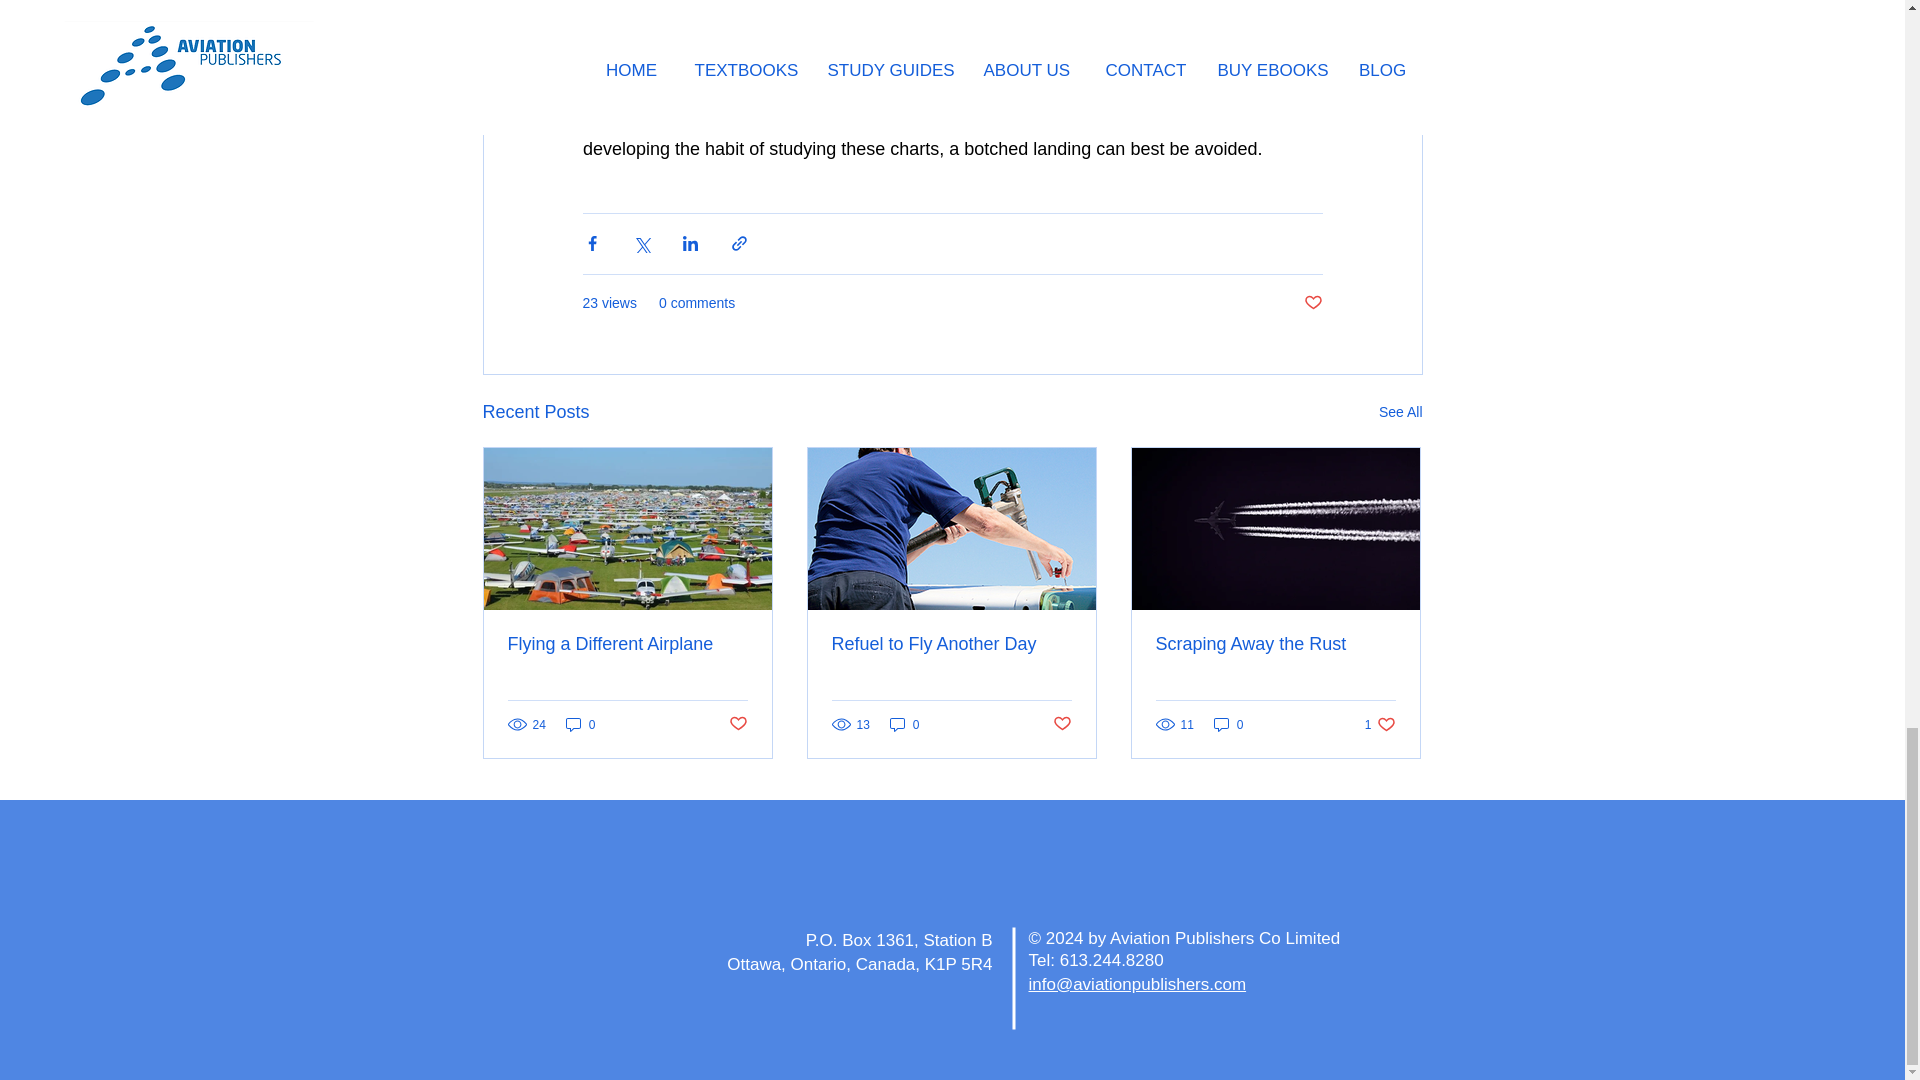  What do you see at coordinates (628, 644) in the screenshot?
I see `Refuel to Fly Another Day` at bounding box center [628, 644].